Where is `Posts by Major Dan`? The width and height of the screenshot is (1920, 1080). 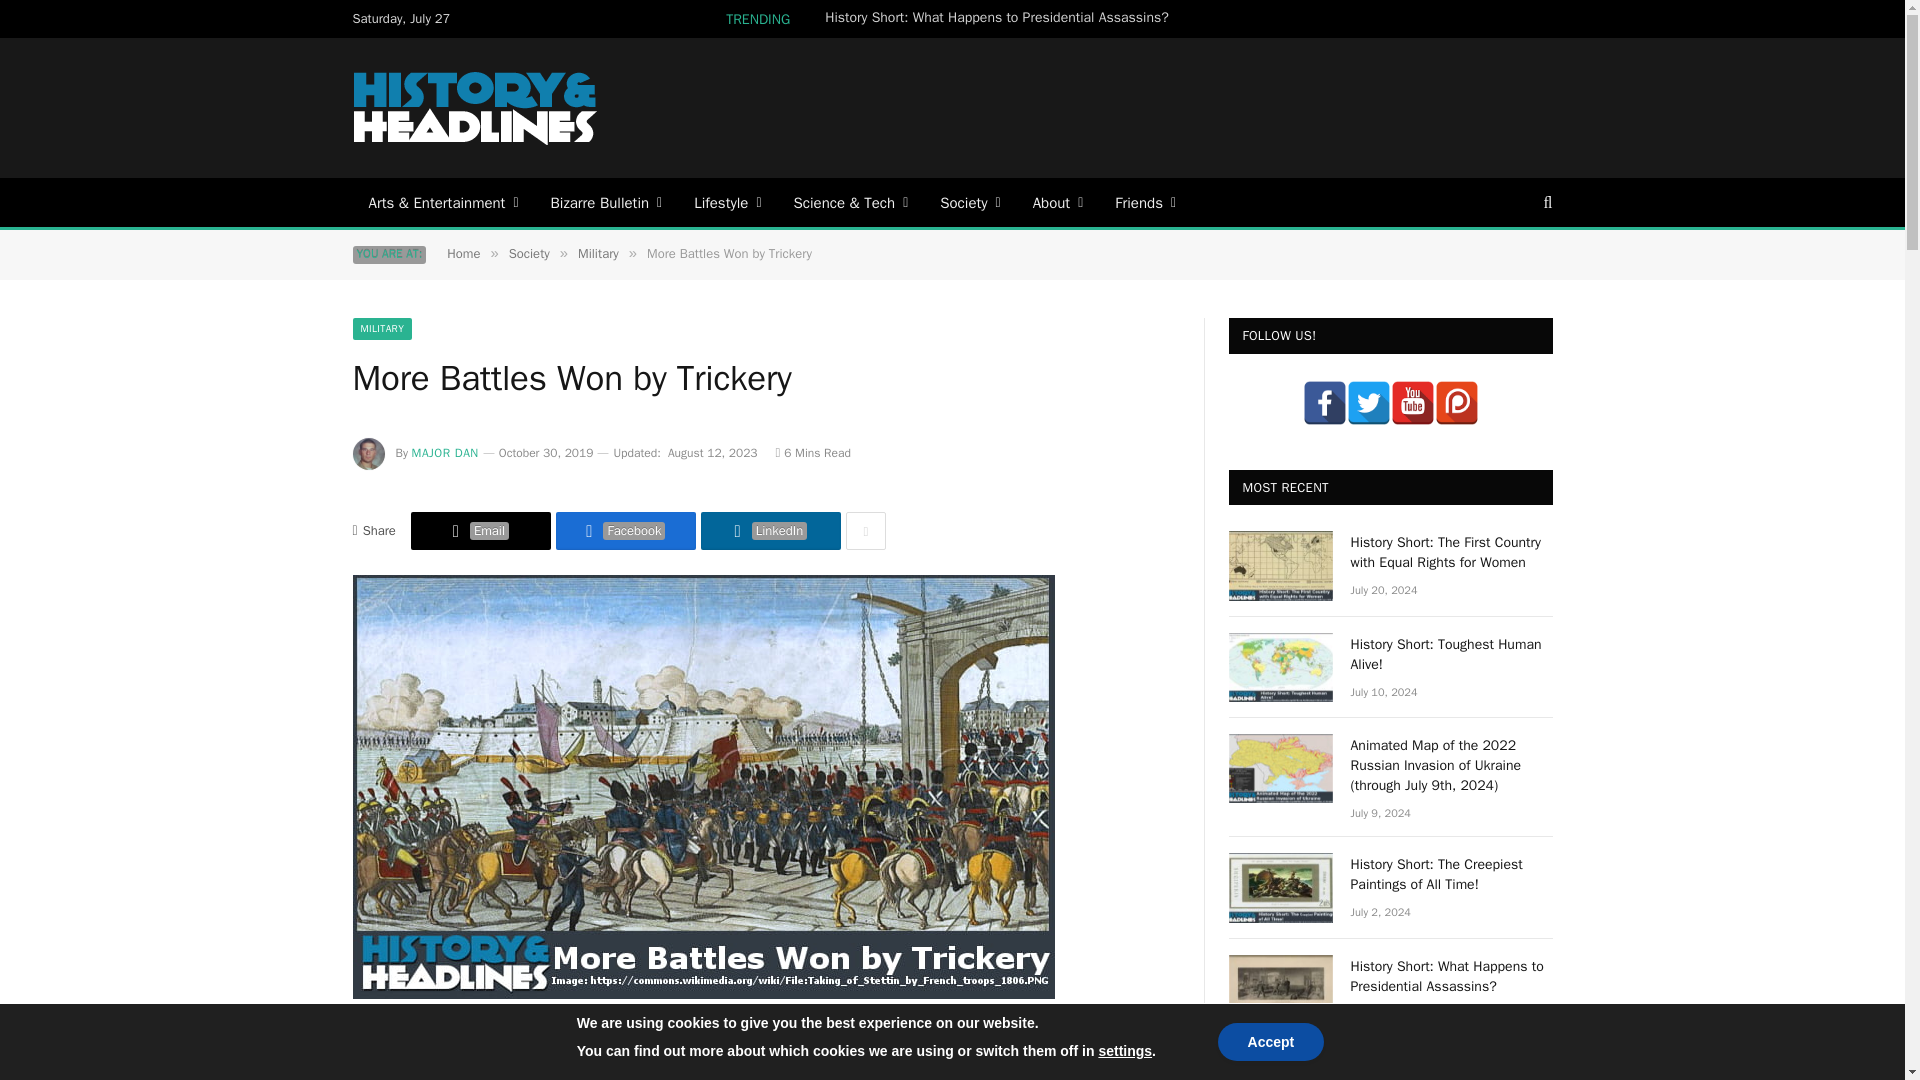 Posts by Major Dan is located at coordinates (445, 452).